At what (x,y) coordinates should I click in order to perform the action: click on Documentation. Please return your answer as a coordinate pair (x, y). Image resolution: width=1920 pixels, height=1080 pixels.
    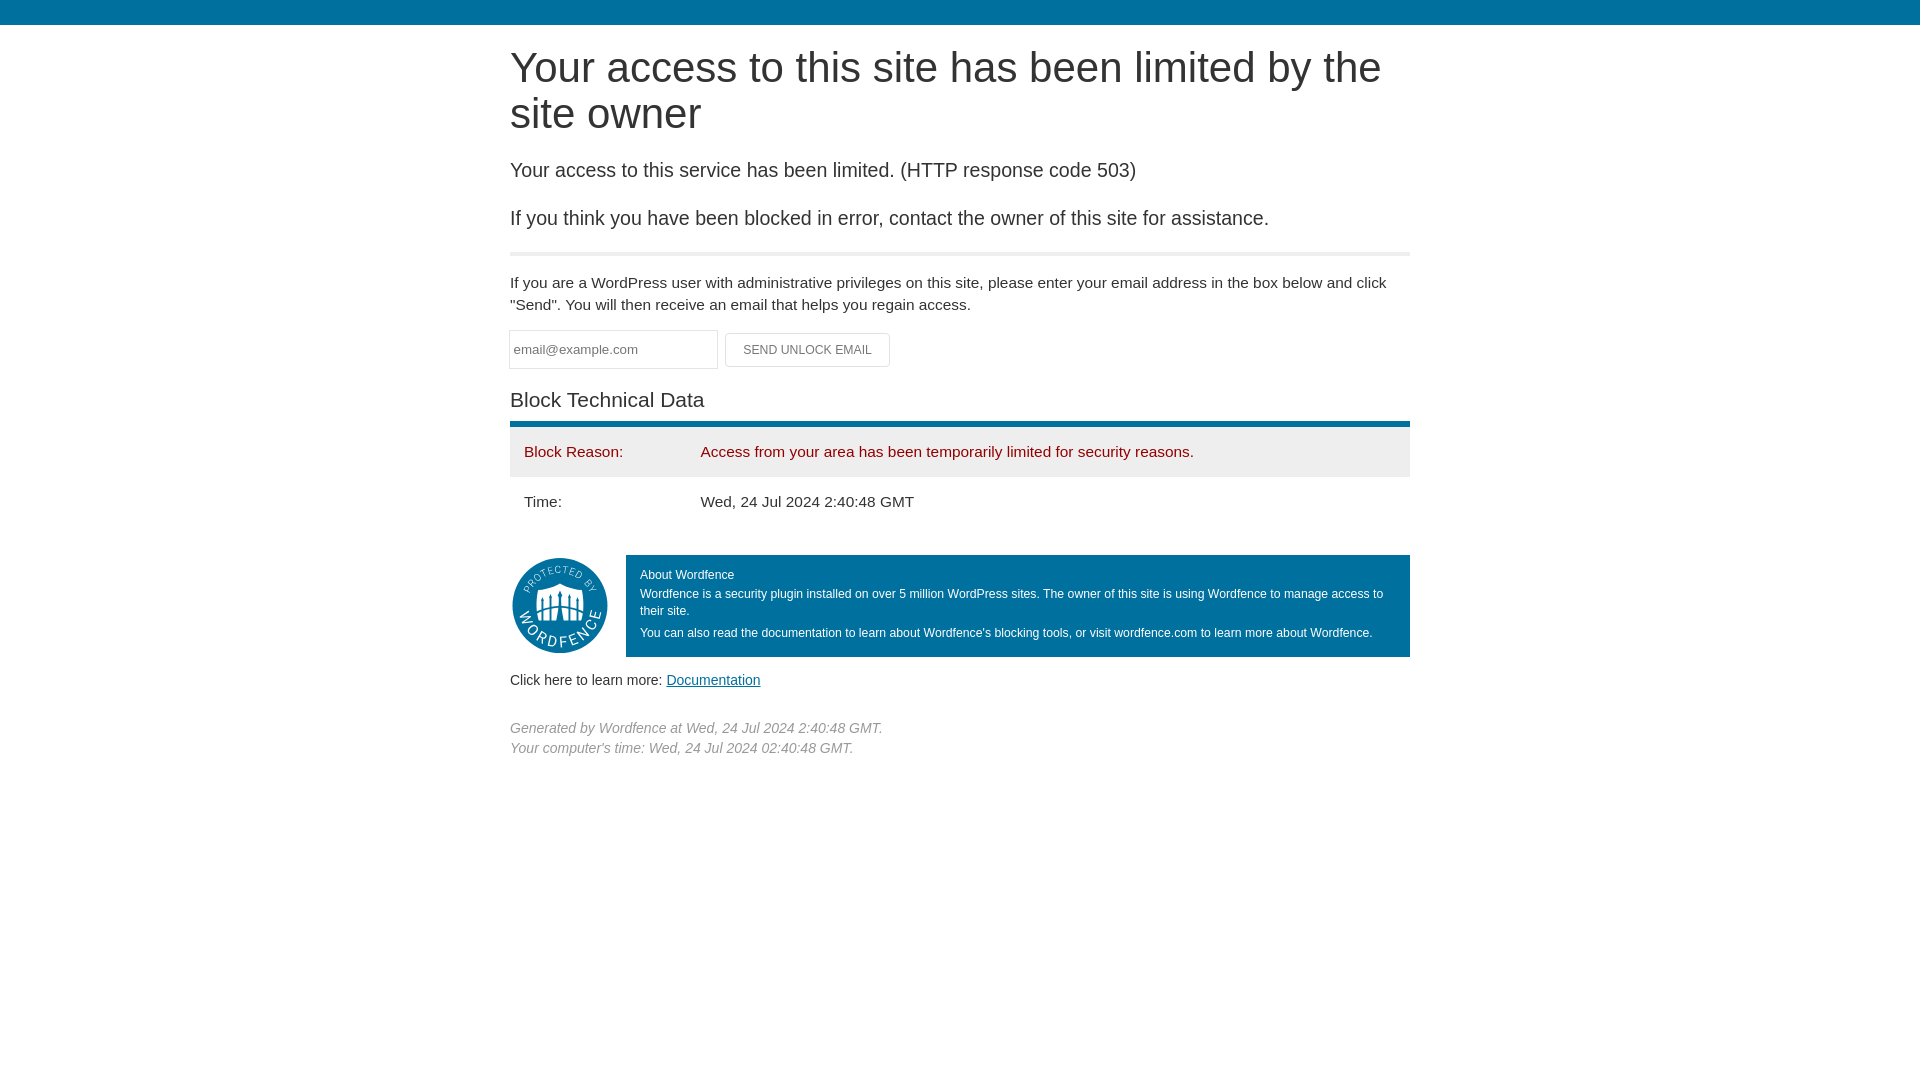
    Looking at the image, I should click on (713, 679).